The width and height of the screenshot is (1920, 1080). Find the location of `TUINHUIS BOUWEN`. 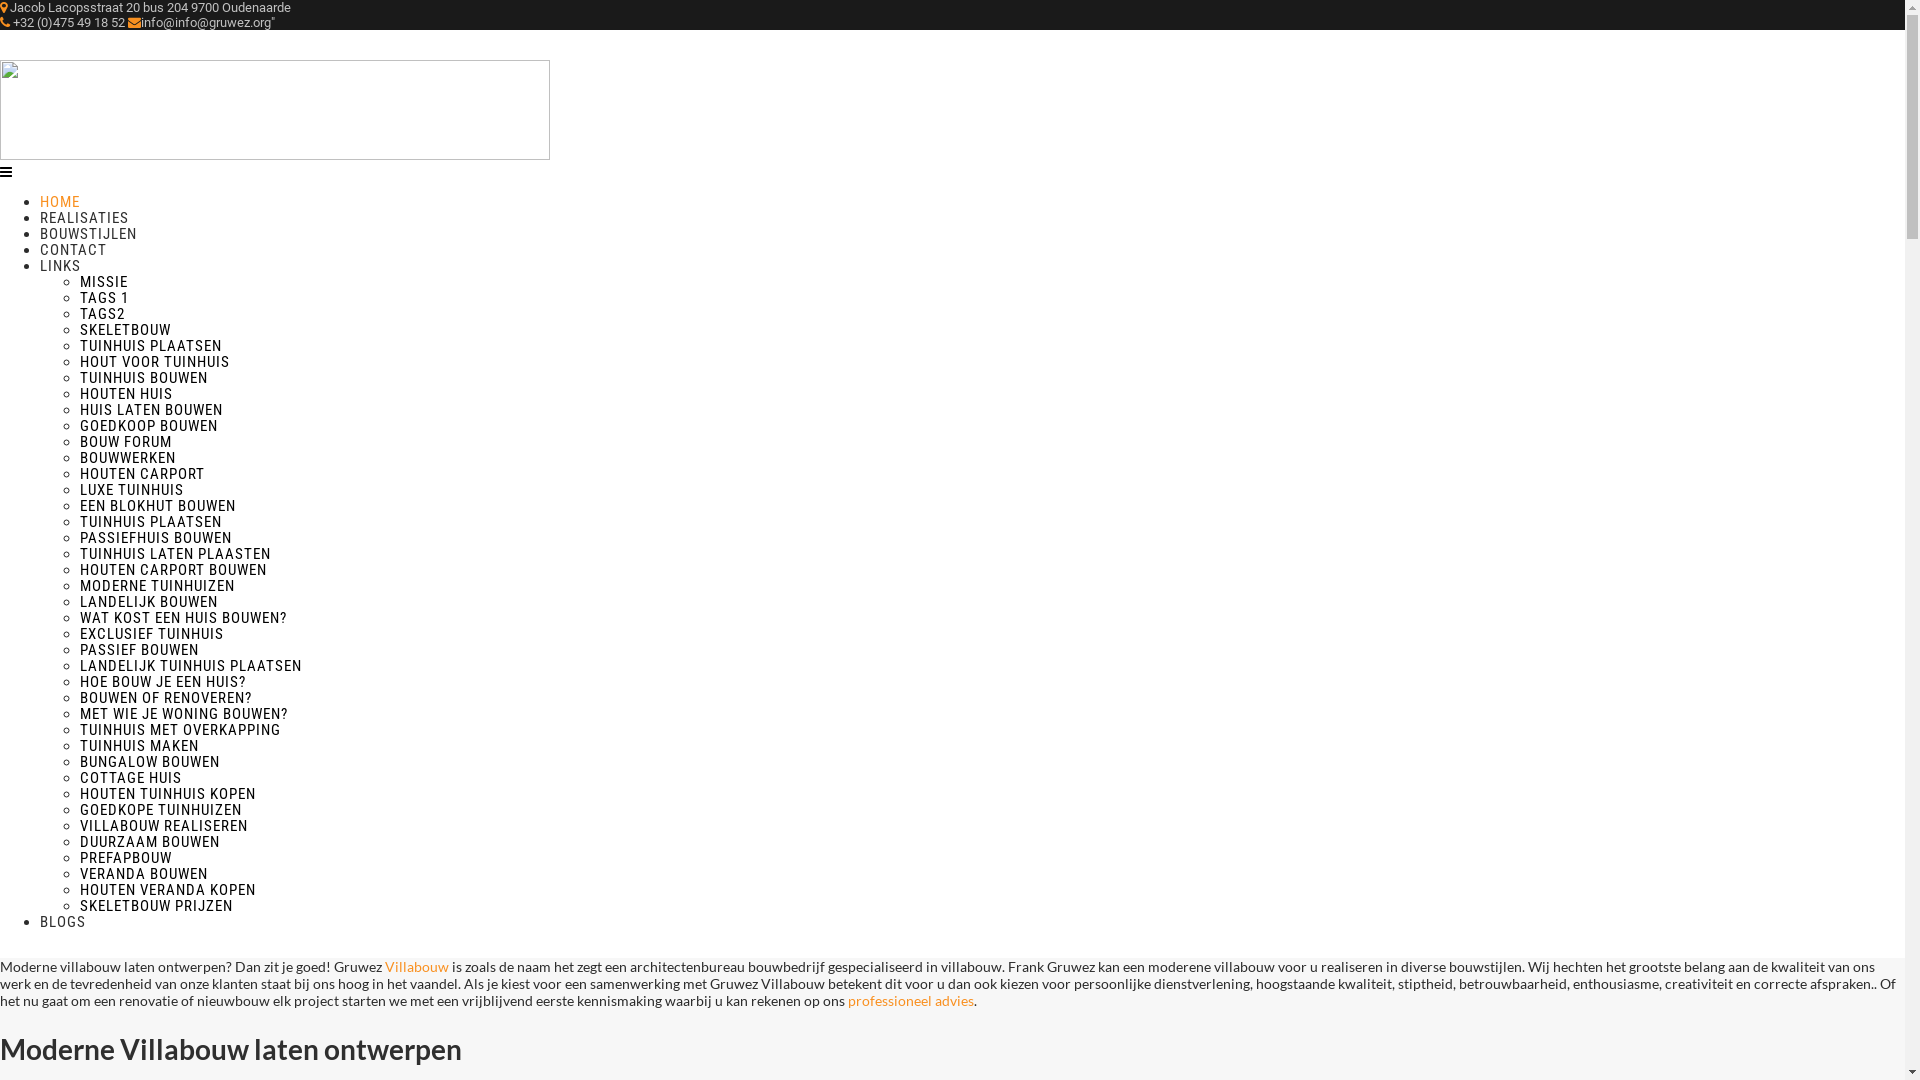

TUINHUIS BOUWEN is located at coordinates (144, 378).